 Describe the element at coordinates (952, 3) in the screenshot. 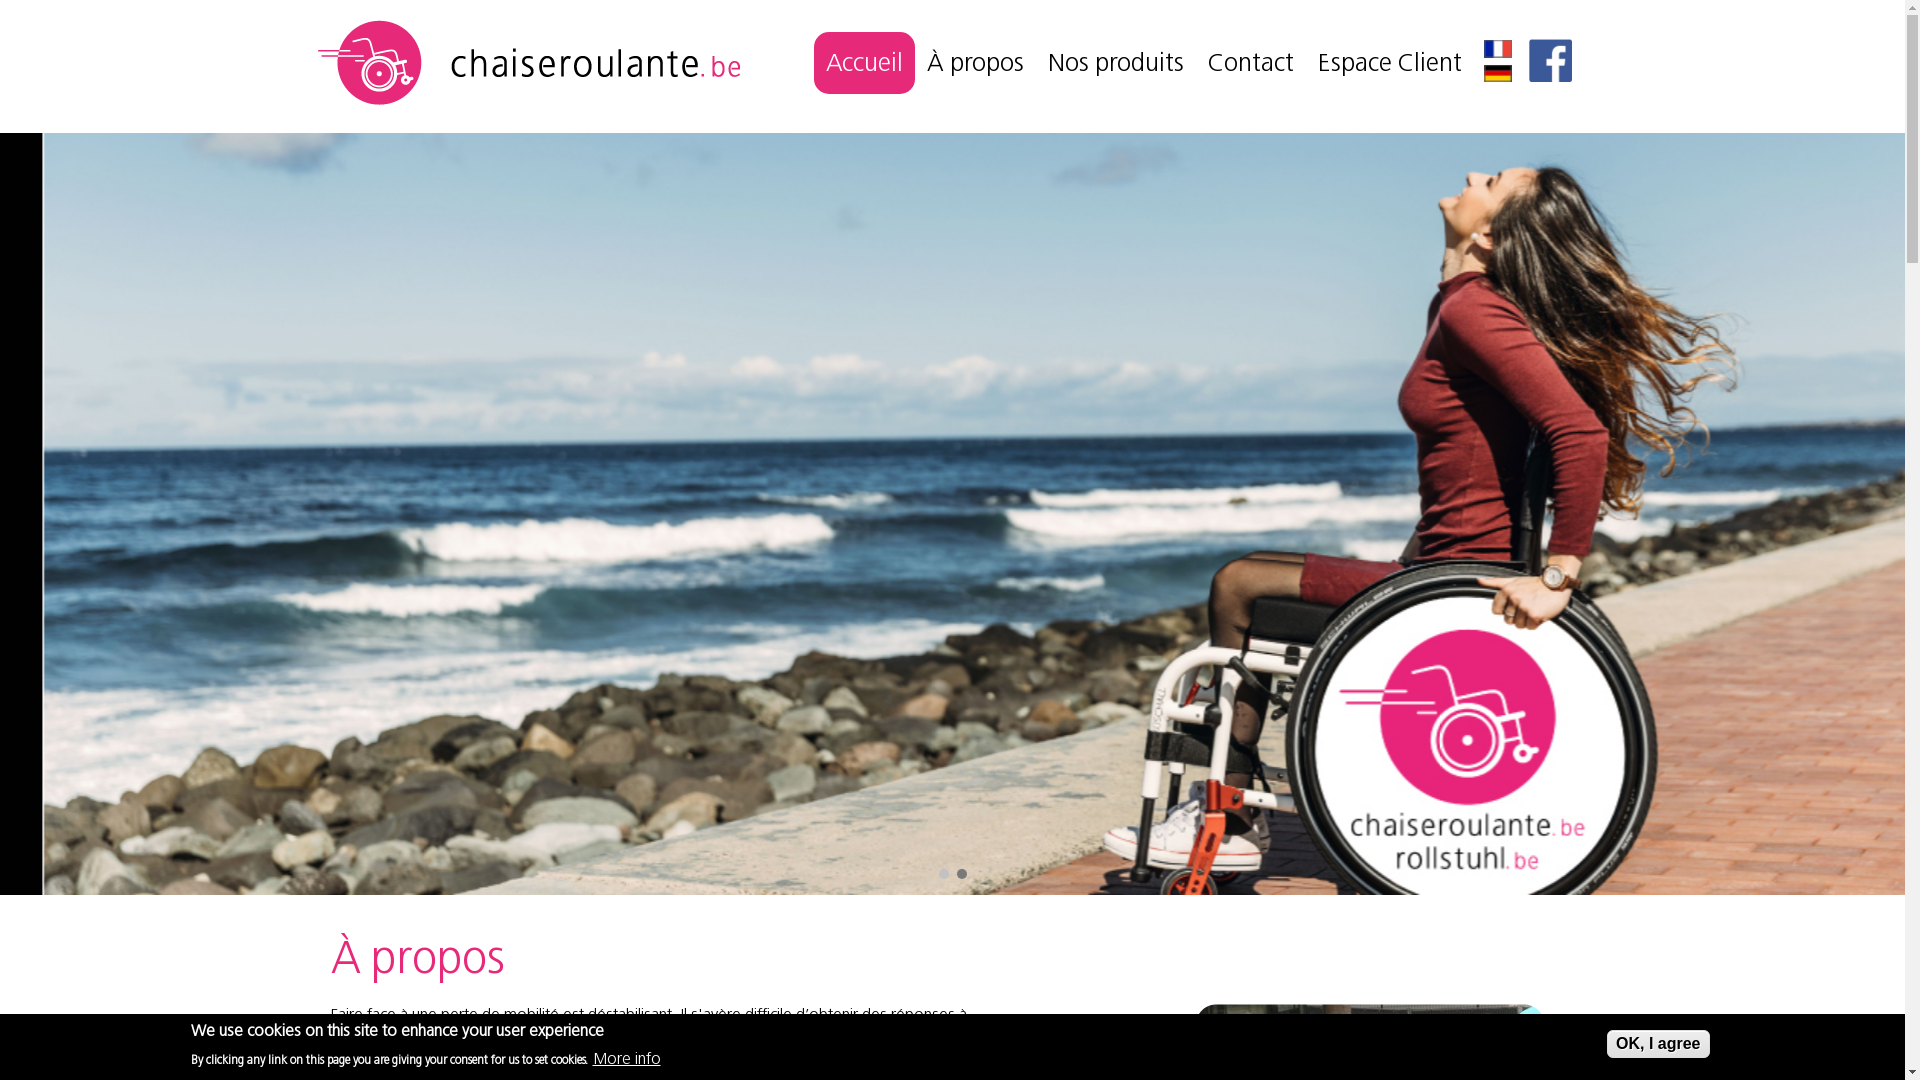

I see `Jump to navigation` at that location.